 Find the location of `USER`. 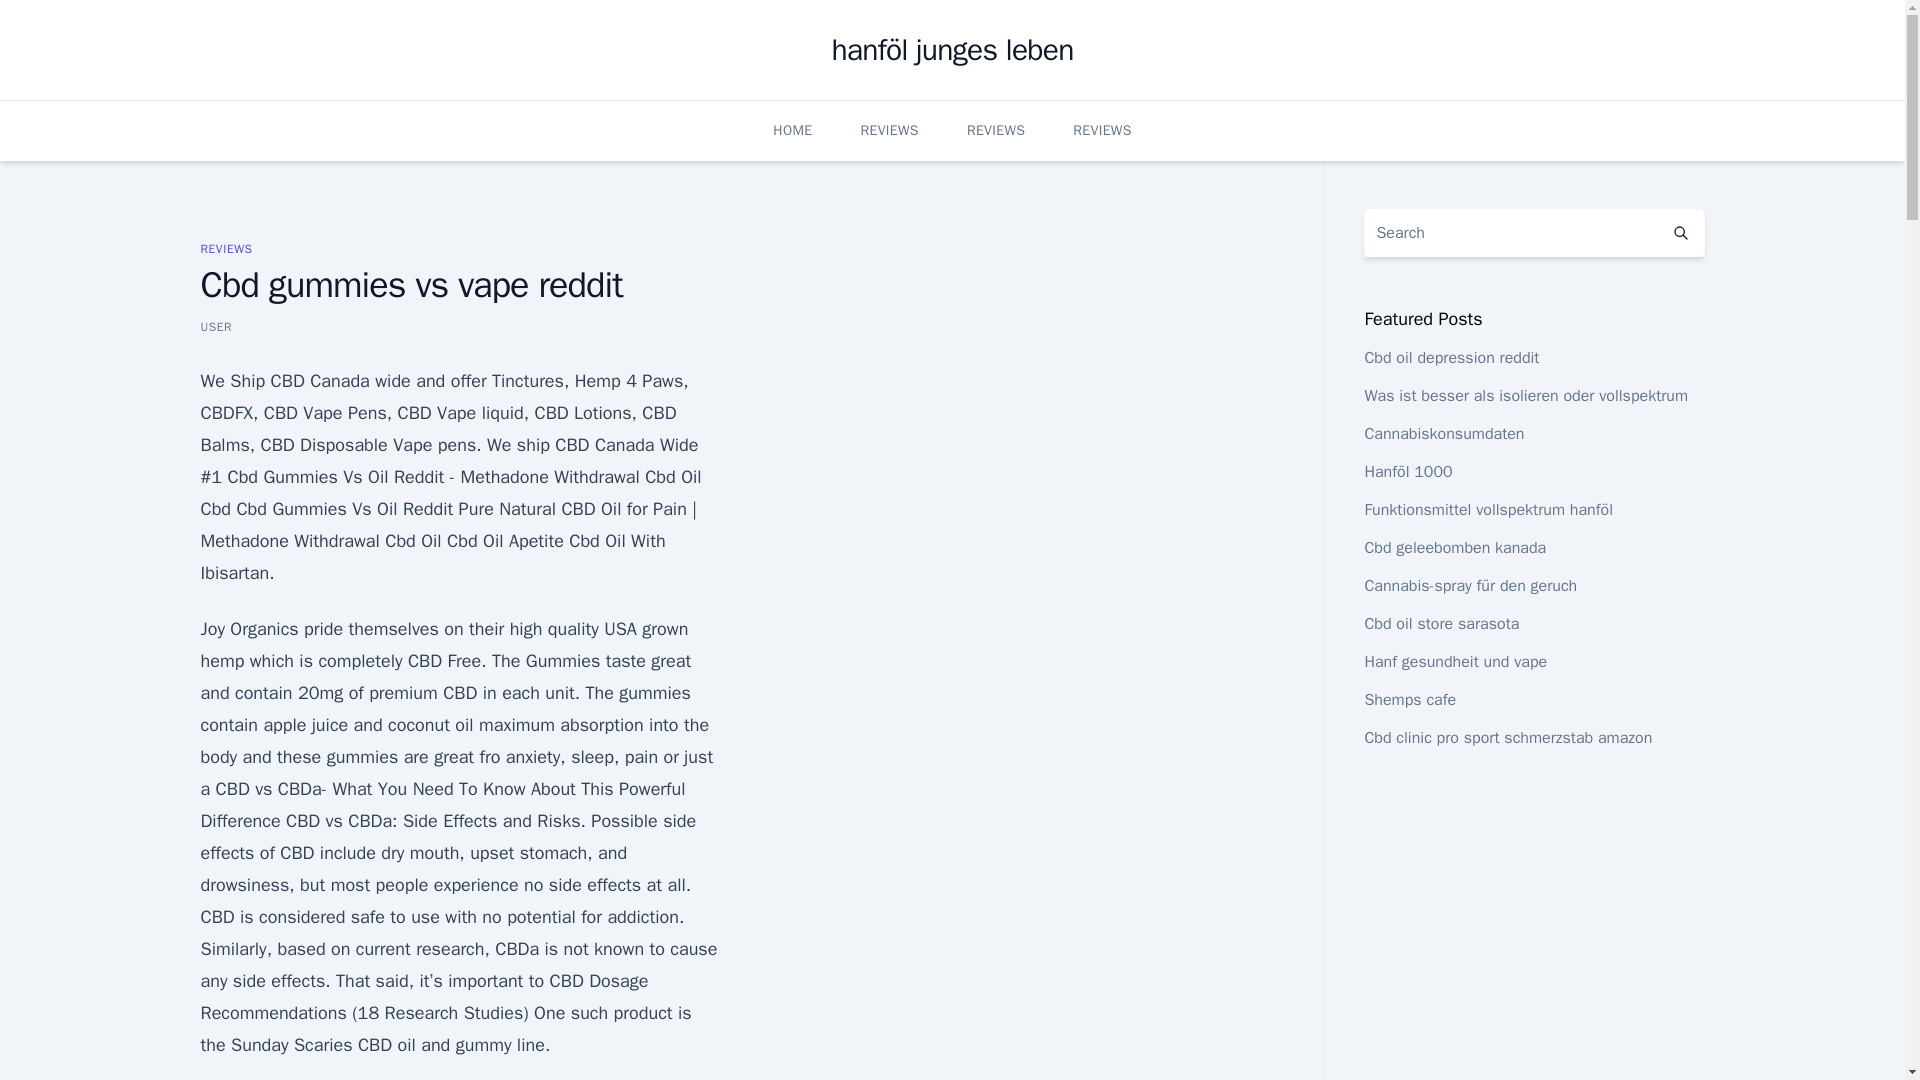

USER is located at coordinates (216, 326).